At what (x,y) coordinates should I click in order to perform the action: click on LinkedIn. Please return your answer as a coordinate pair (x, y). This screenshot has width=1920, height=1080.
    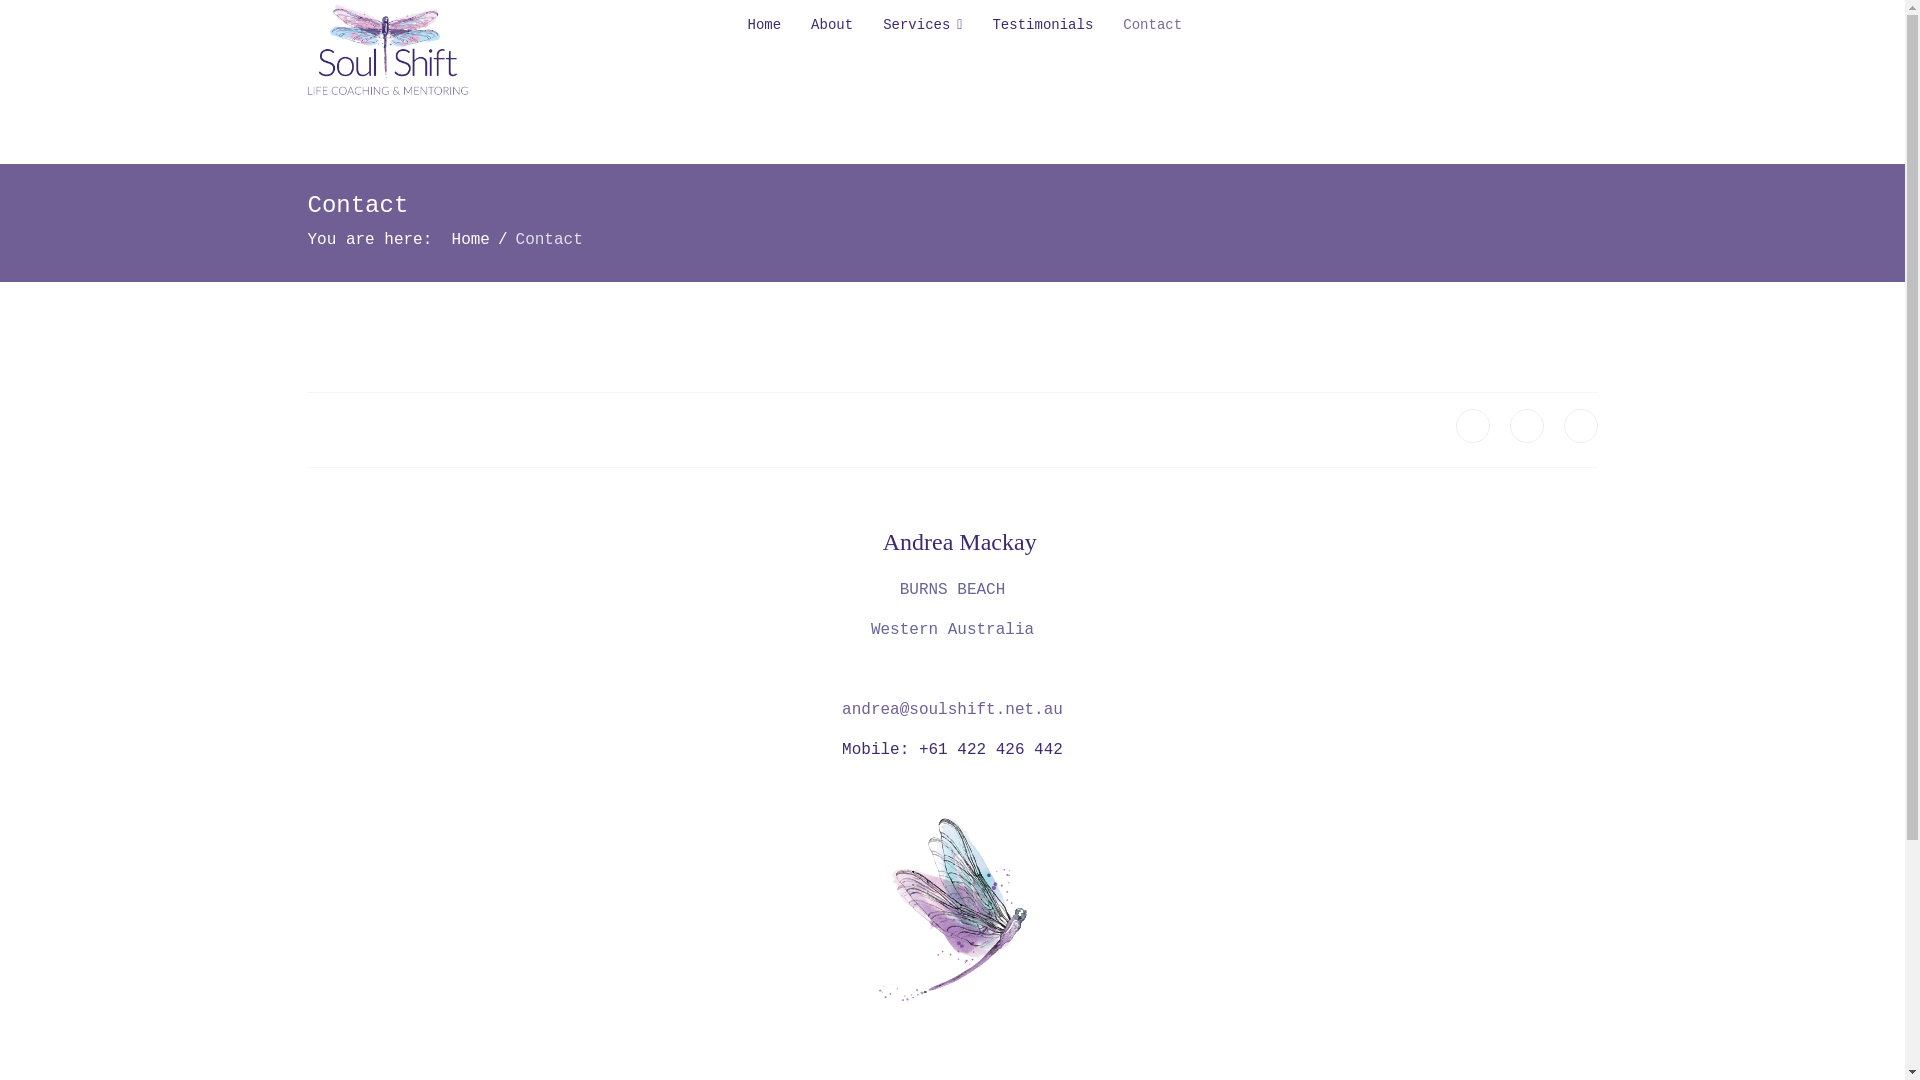
    Looking at the image, I should click on (1581, 426).